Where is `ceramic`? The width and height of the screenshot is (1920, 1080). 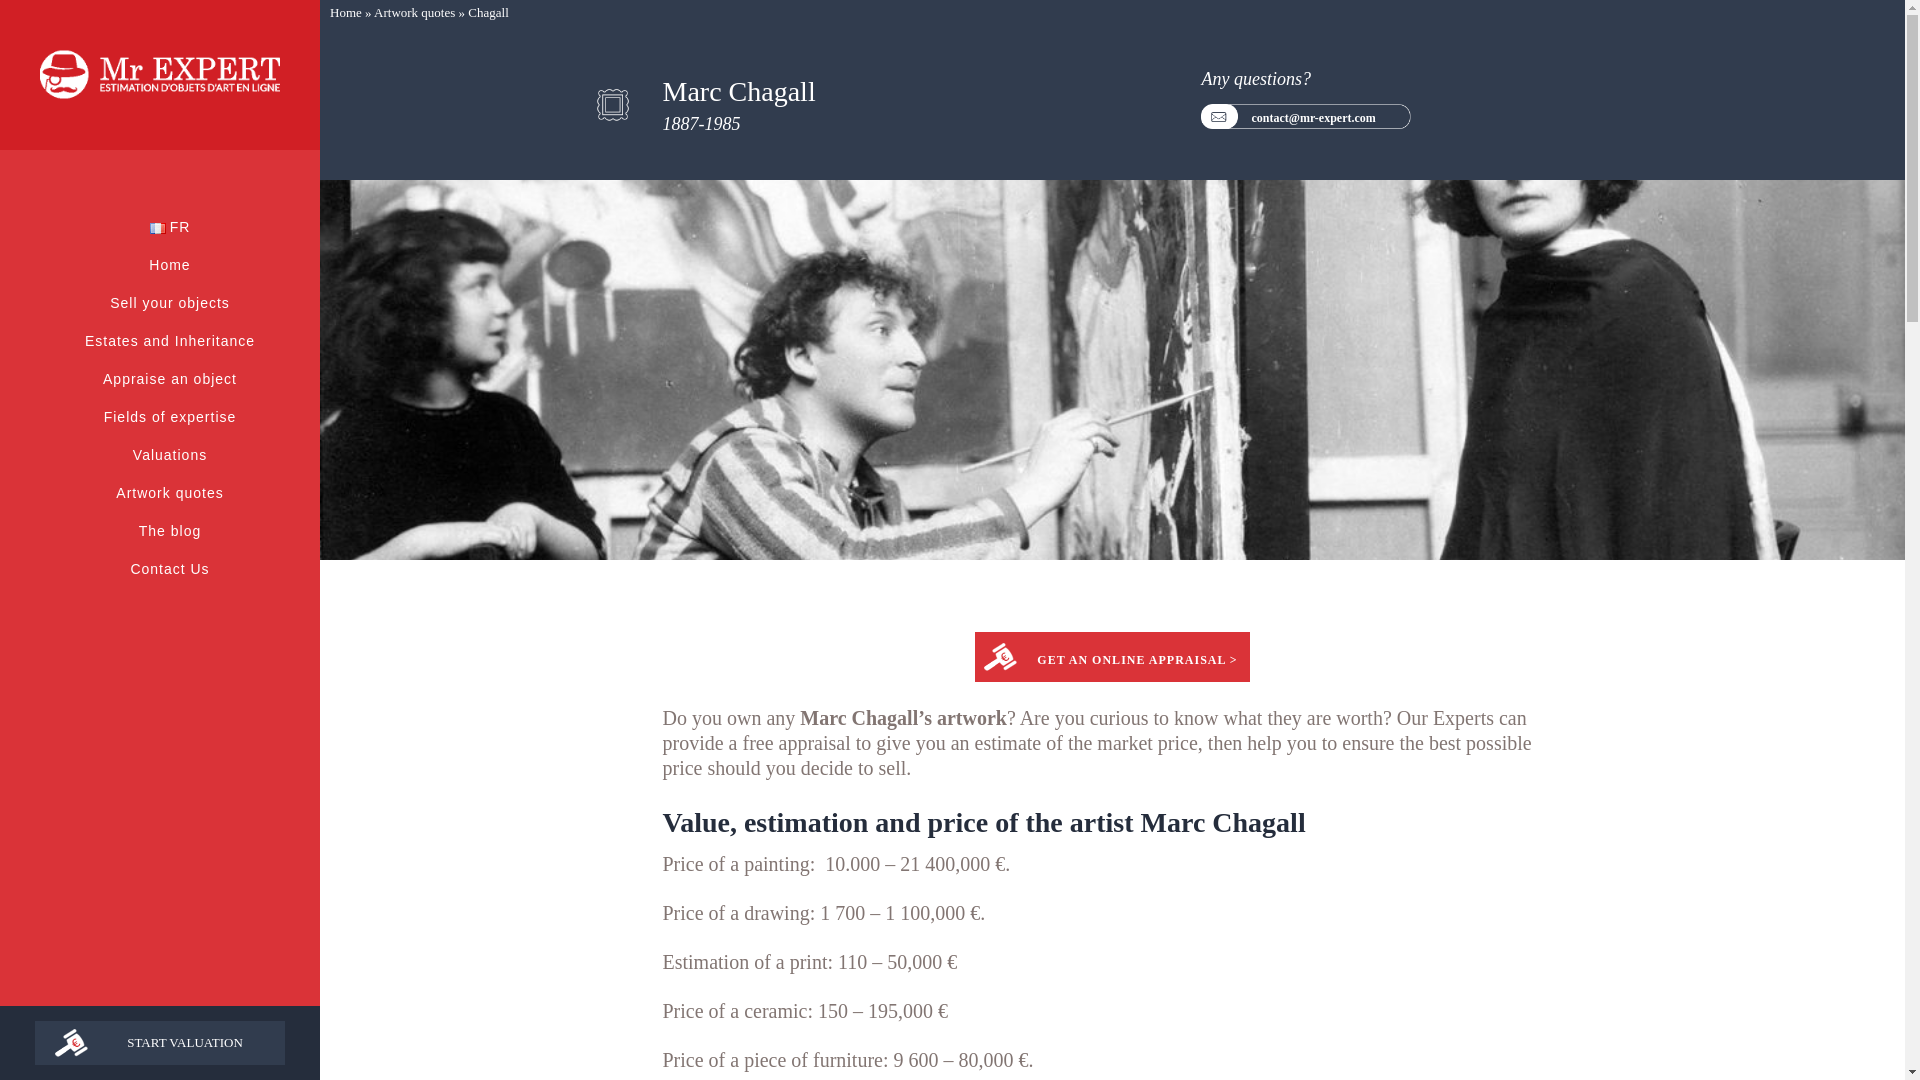 ceramic is located at coordinates (775, 1010).